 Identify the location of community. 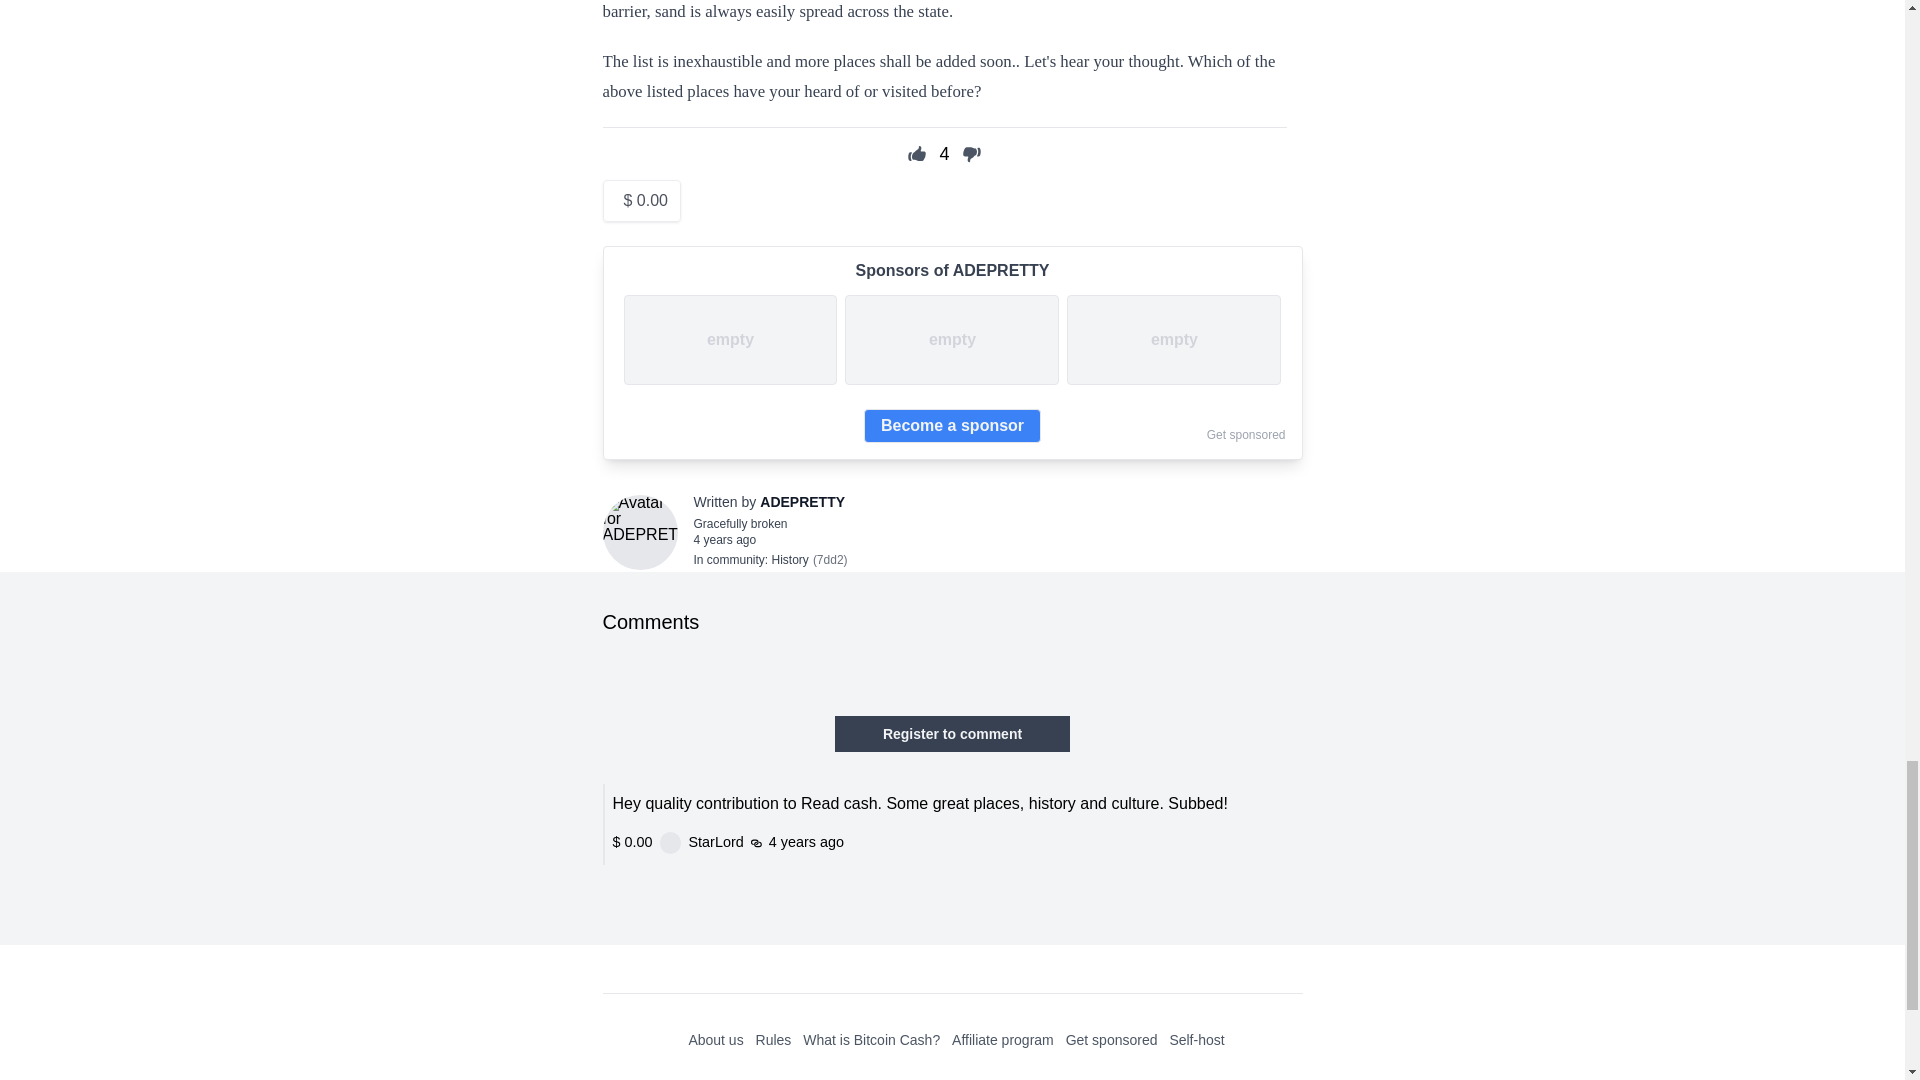
(735, 560).